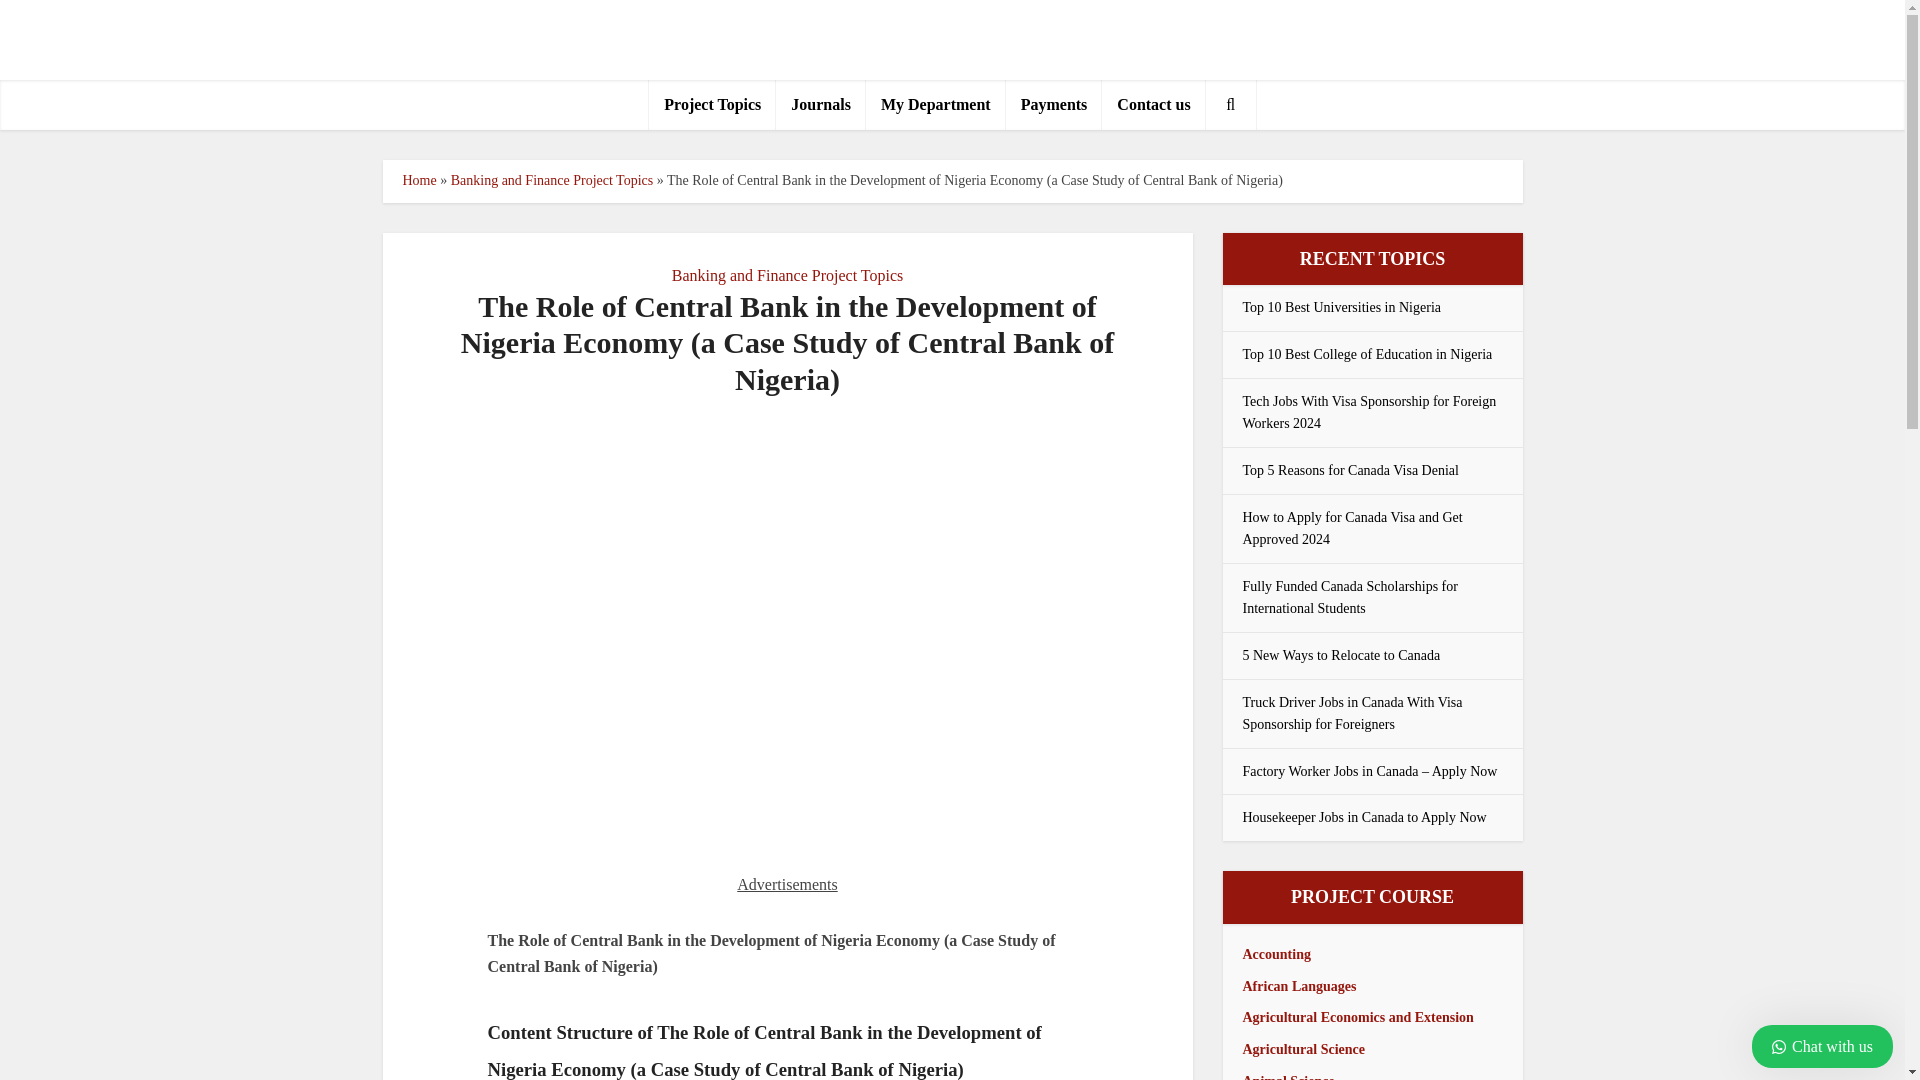 The width and height of the screenshot is (1920, 1080). What do you see at coordinates (1054, 104) in the screenshot?
I see `Payments` at bounding box center [1054, 104].